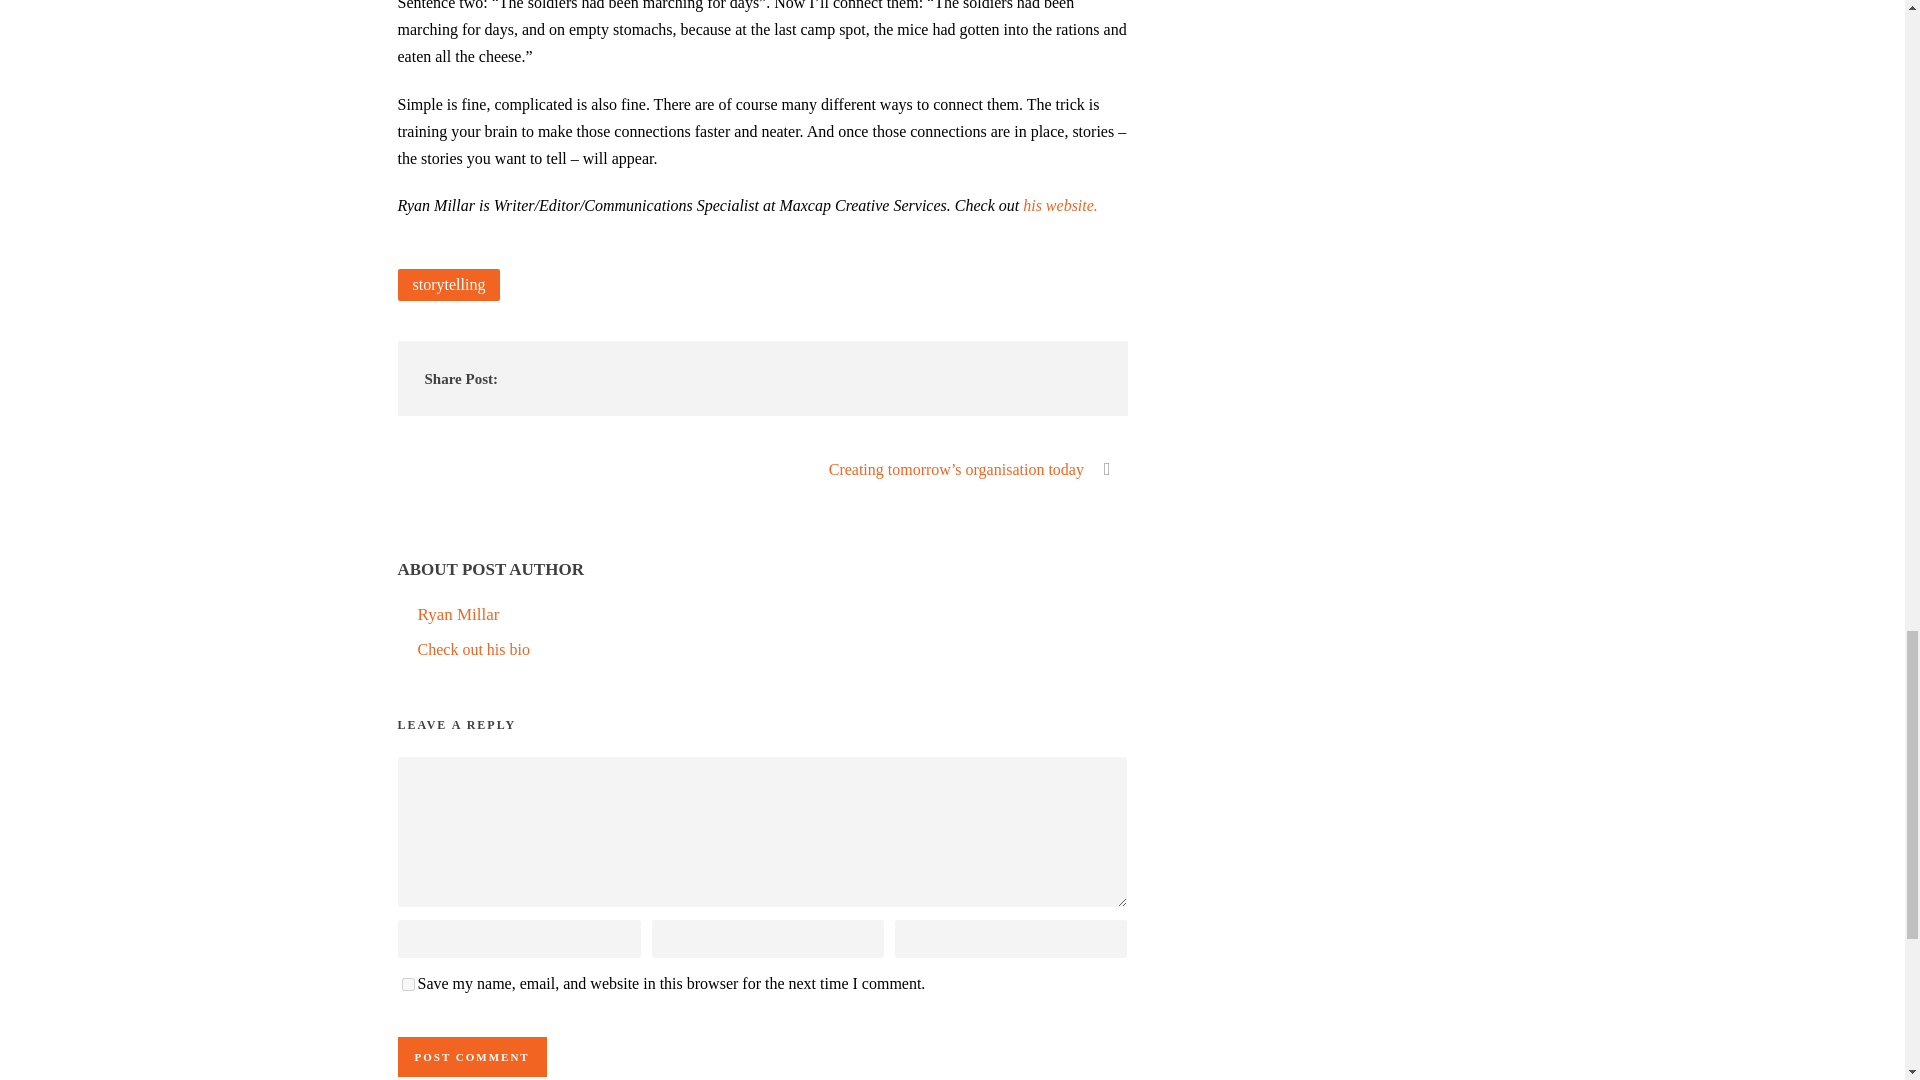 This screenshot has width=1920, height=1080. What do you see at coordinates (472, 1056) in the screenshot?
I see `Post Comment` at bounding box center [472, 1056].